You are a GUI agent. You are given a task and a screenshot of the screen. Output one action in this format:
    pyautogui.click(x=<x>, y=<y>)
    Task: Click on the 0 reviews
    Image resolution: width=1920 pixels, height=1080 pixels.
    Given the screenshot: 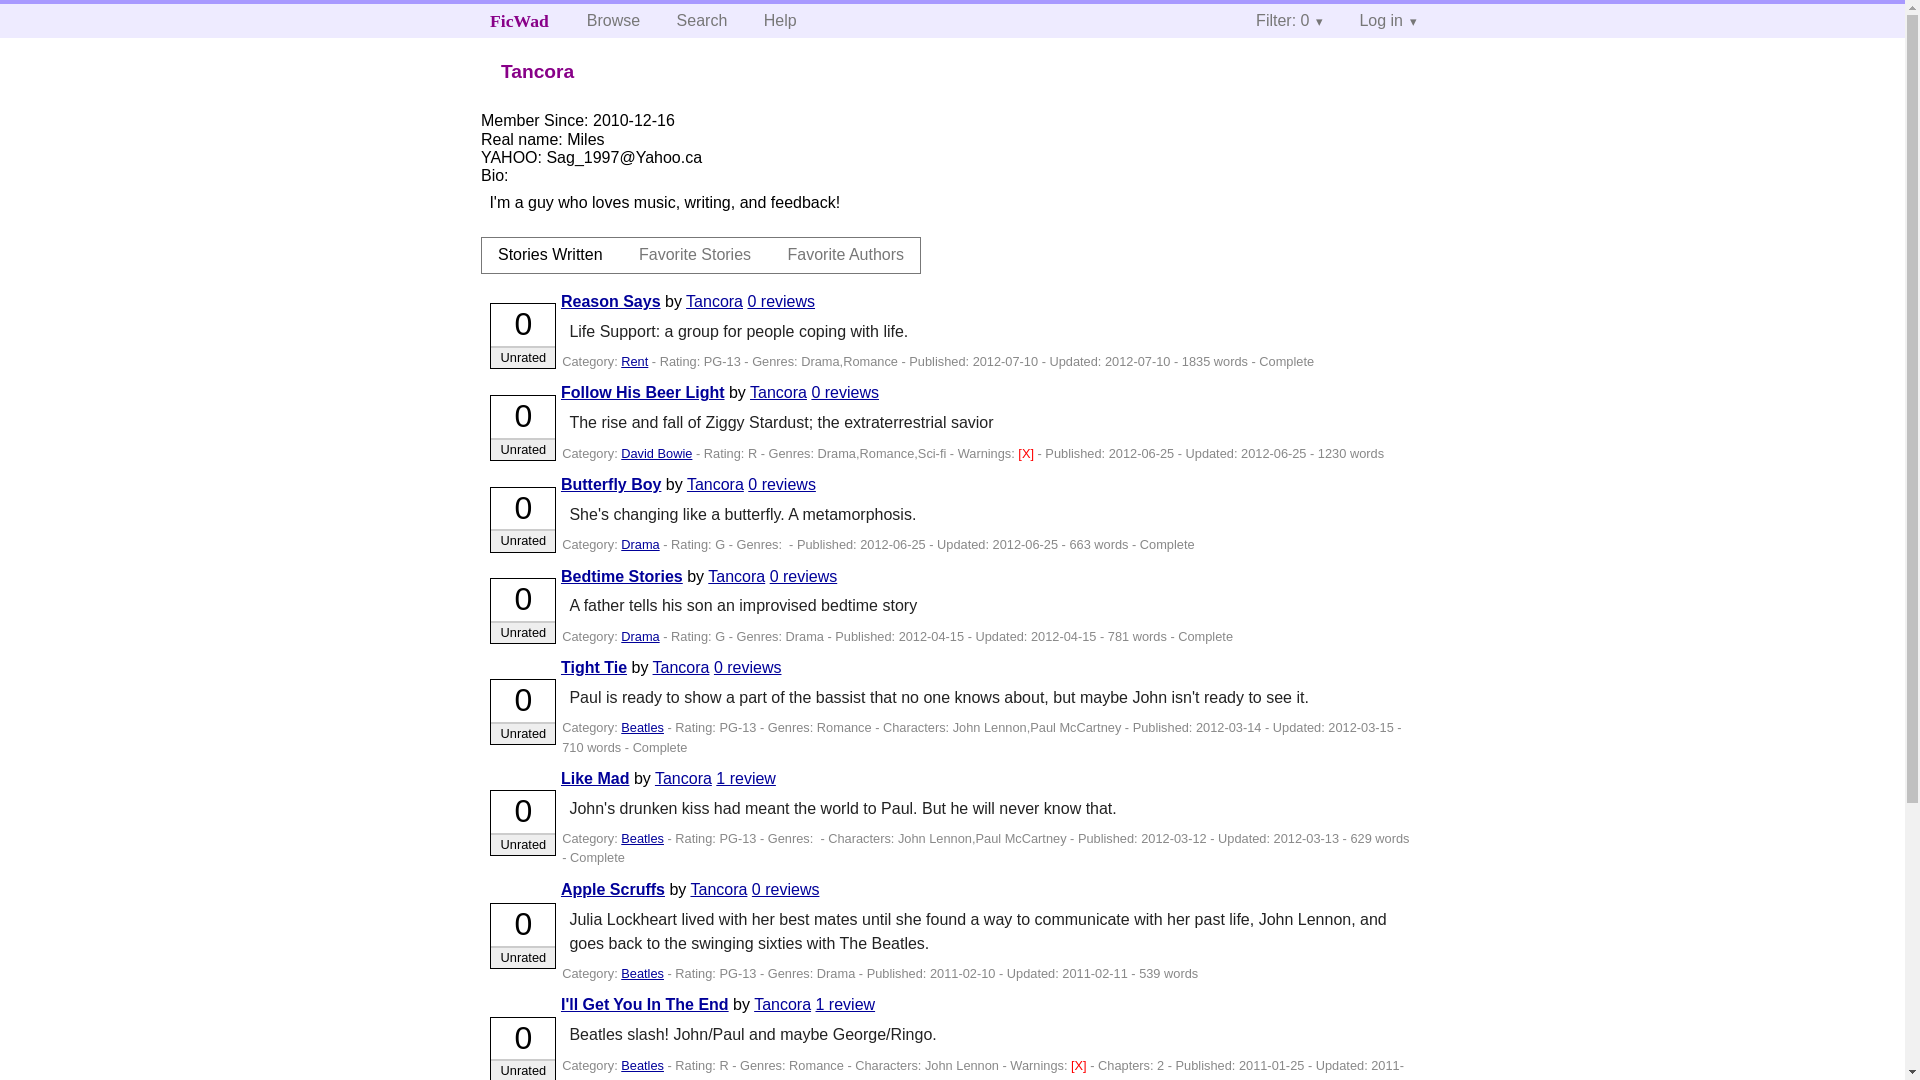 What is the action you would take?
    pyautogui.click(x=803, y=576)
    